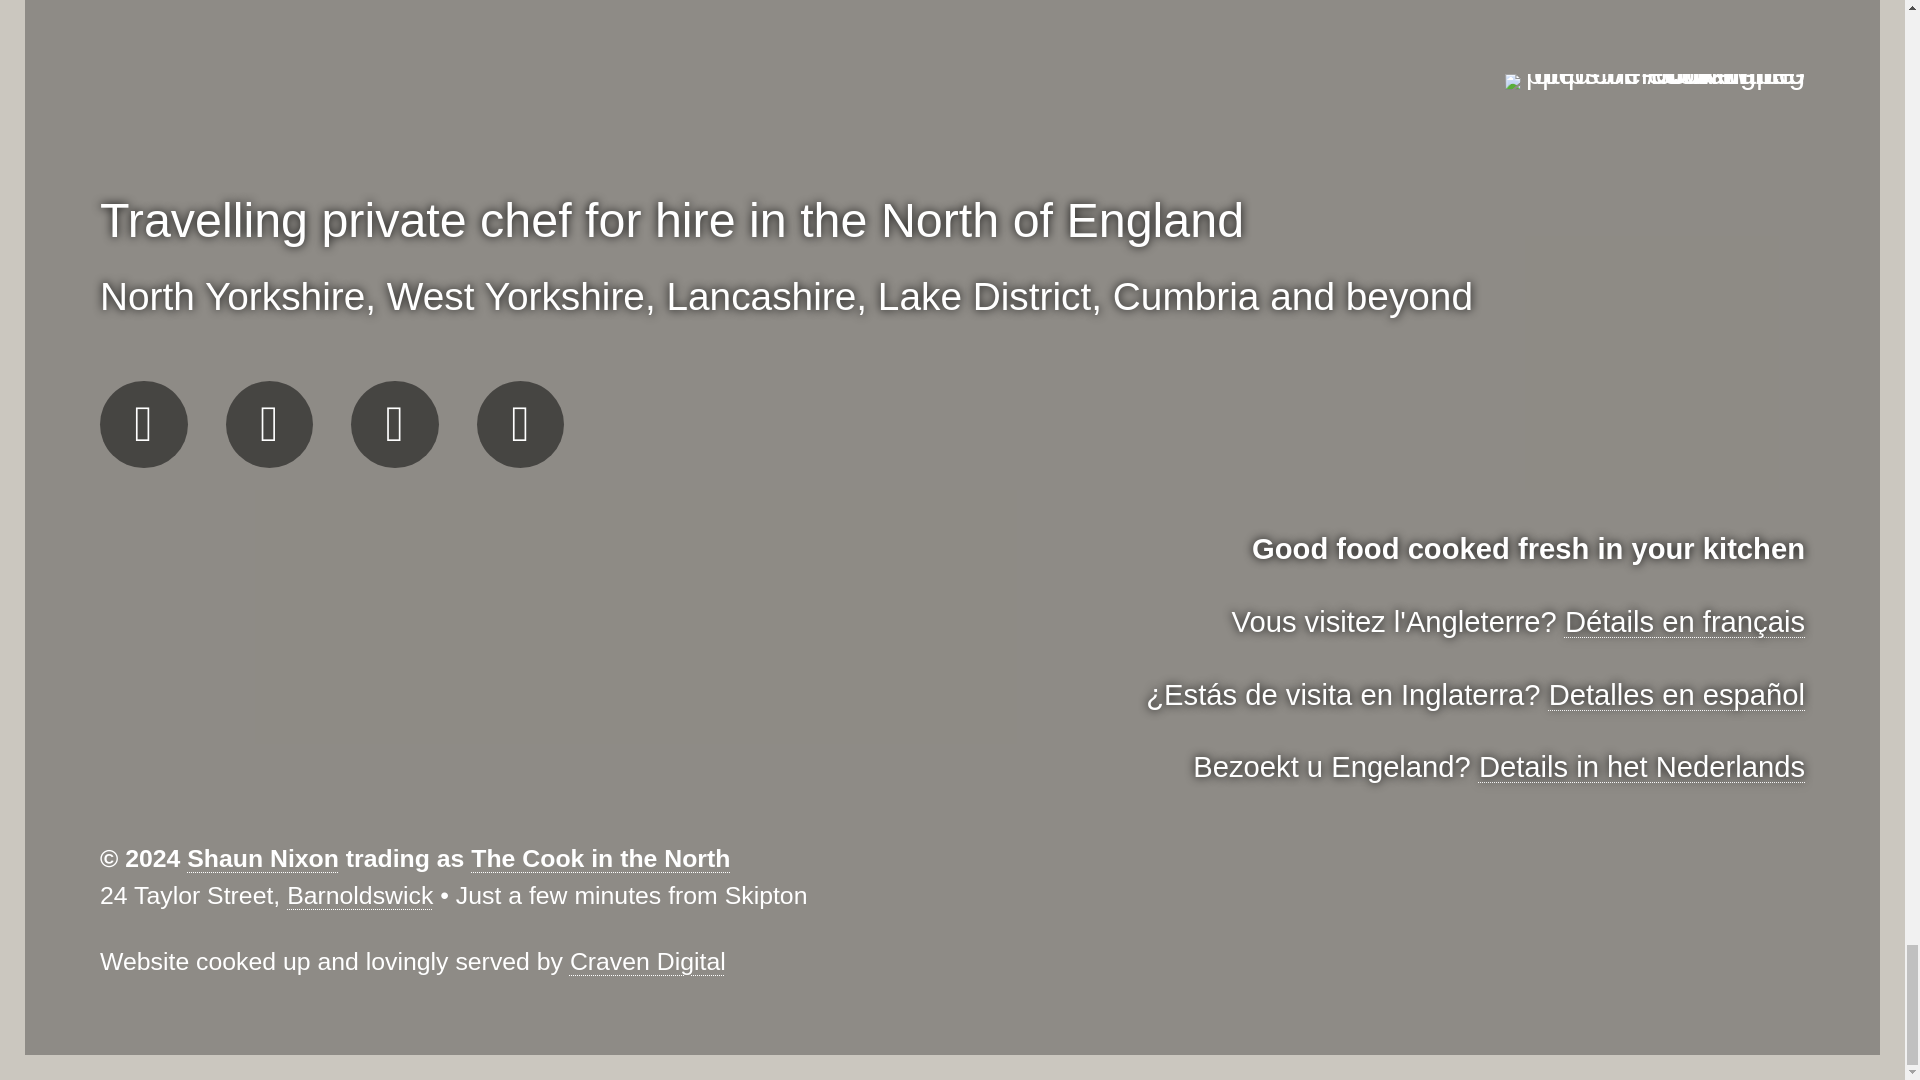 The width and height of the screenshot is (1920, 1080). Describe the element at coordinates (1654, 82) in the screenshot. I see `cropped-the-cook-in-the-north-white-cutout.png` at that location.